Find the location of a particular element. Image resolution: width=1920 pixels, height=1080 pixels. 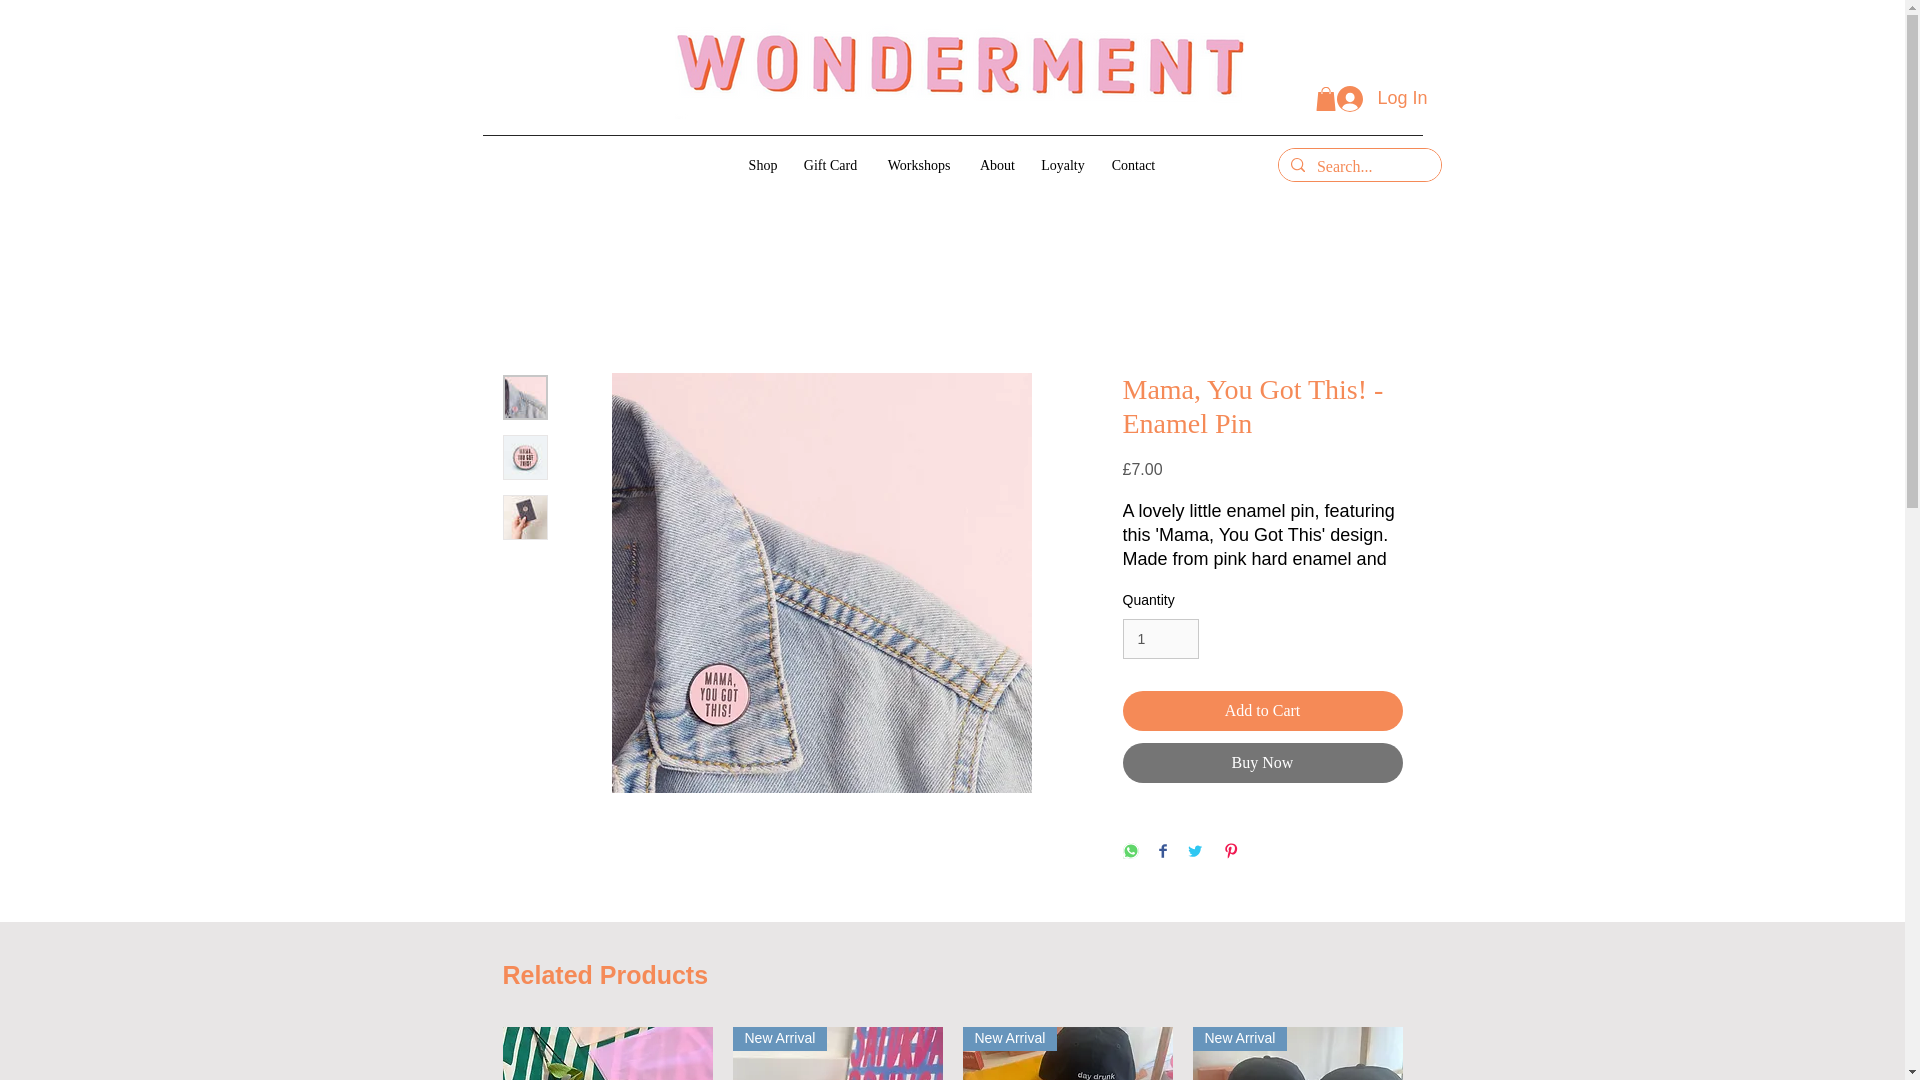

Loyalty is located at coordinates (1062, 165).